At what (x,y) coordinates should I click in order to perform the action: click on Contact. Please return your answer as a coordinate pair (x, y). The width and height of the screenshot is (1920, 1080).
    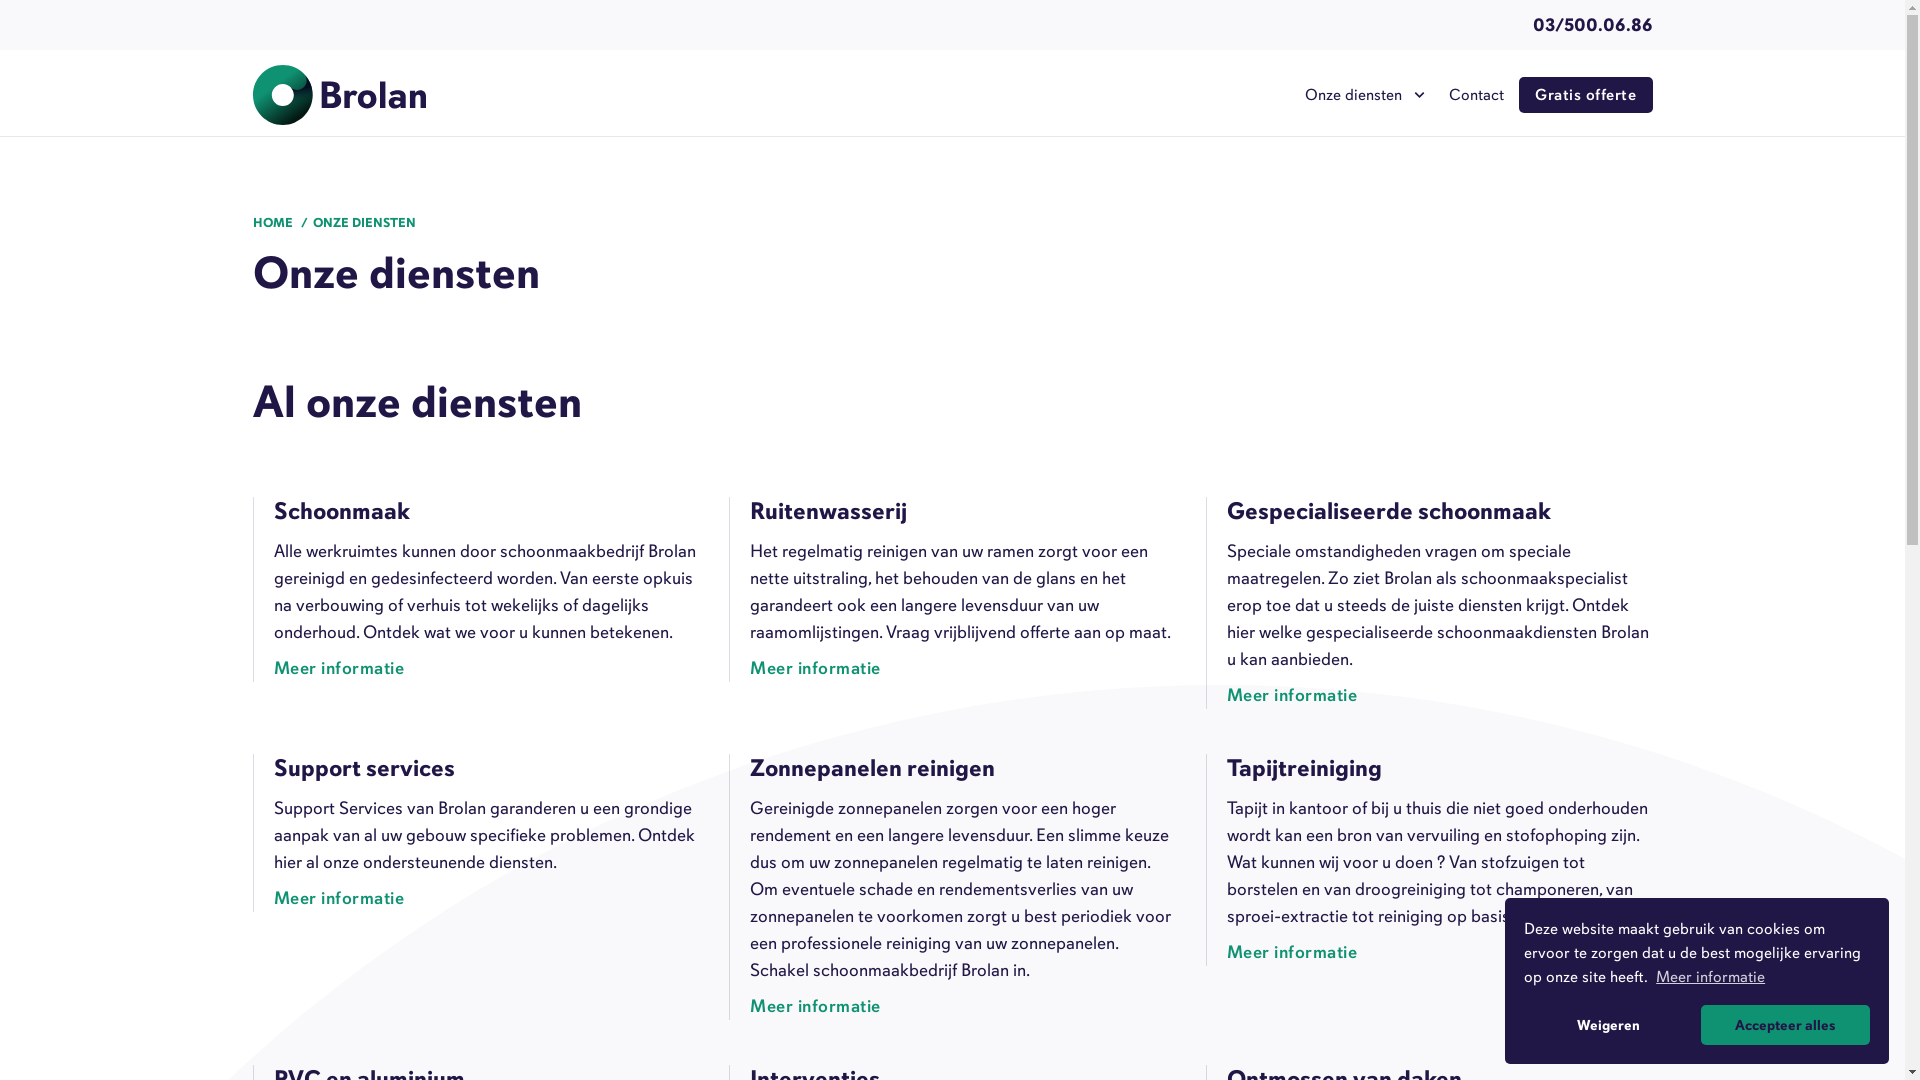
    Looking at the image, I should click on (1476, 95).